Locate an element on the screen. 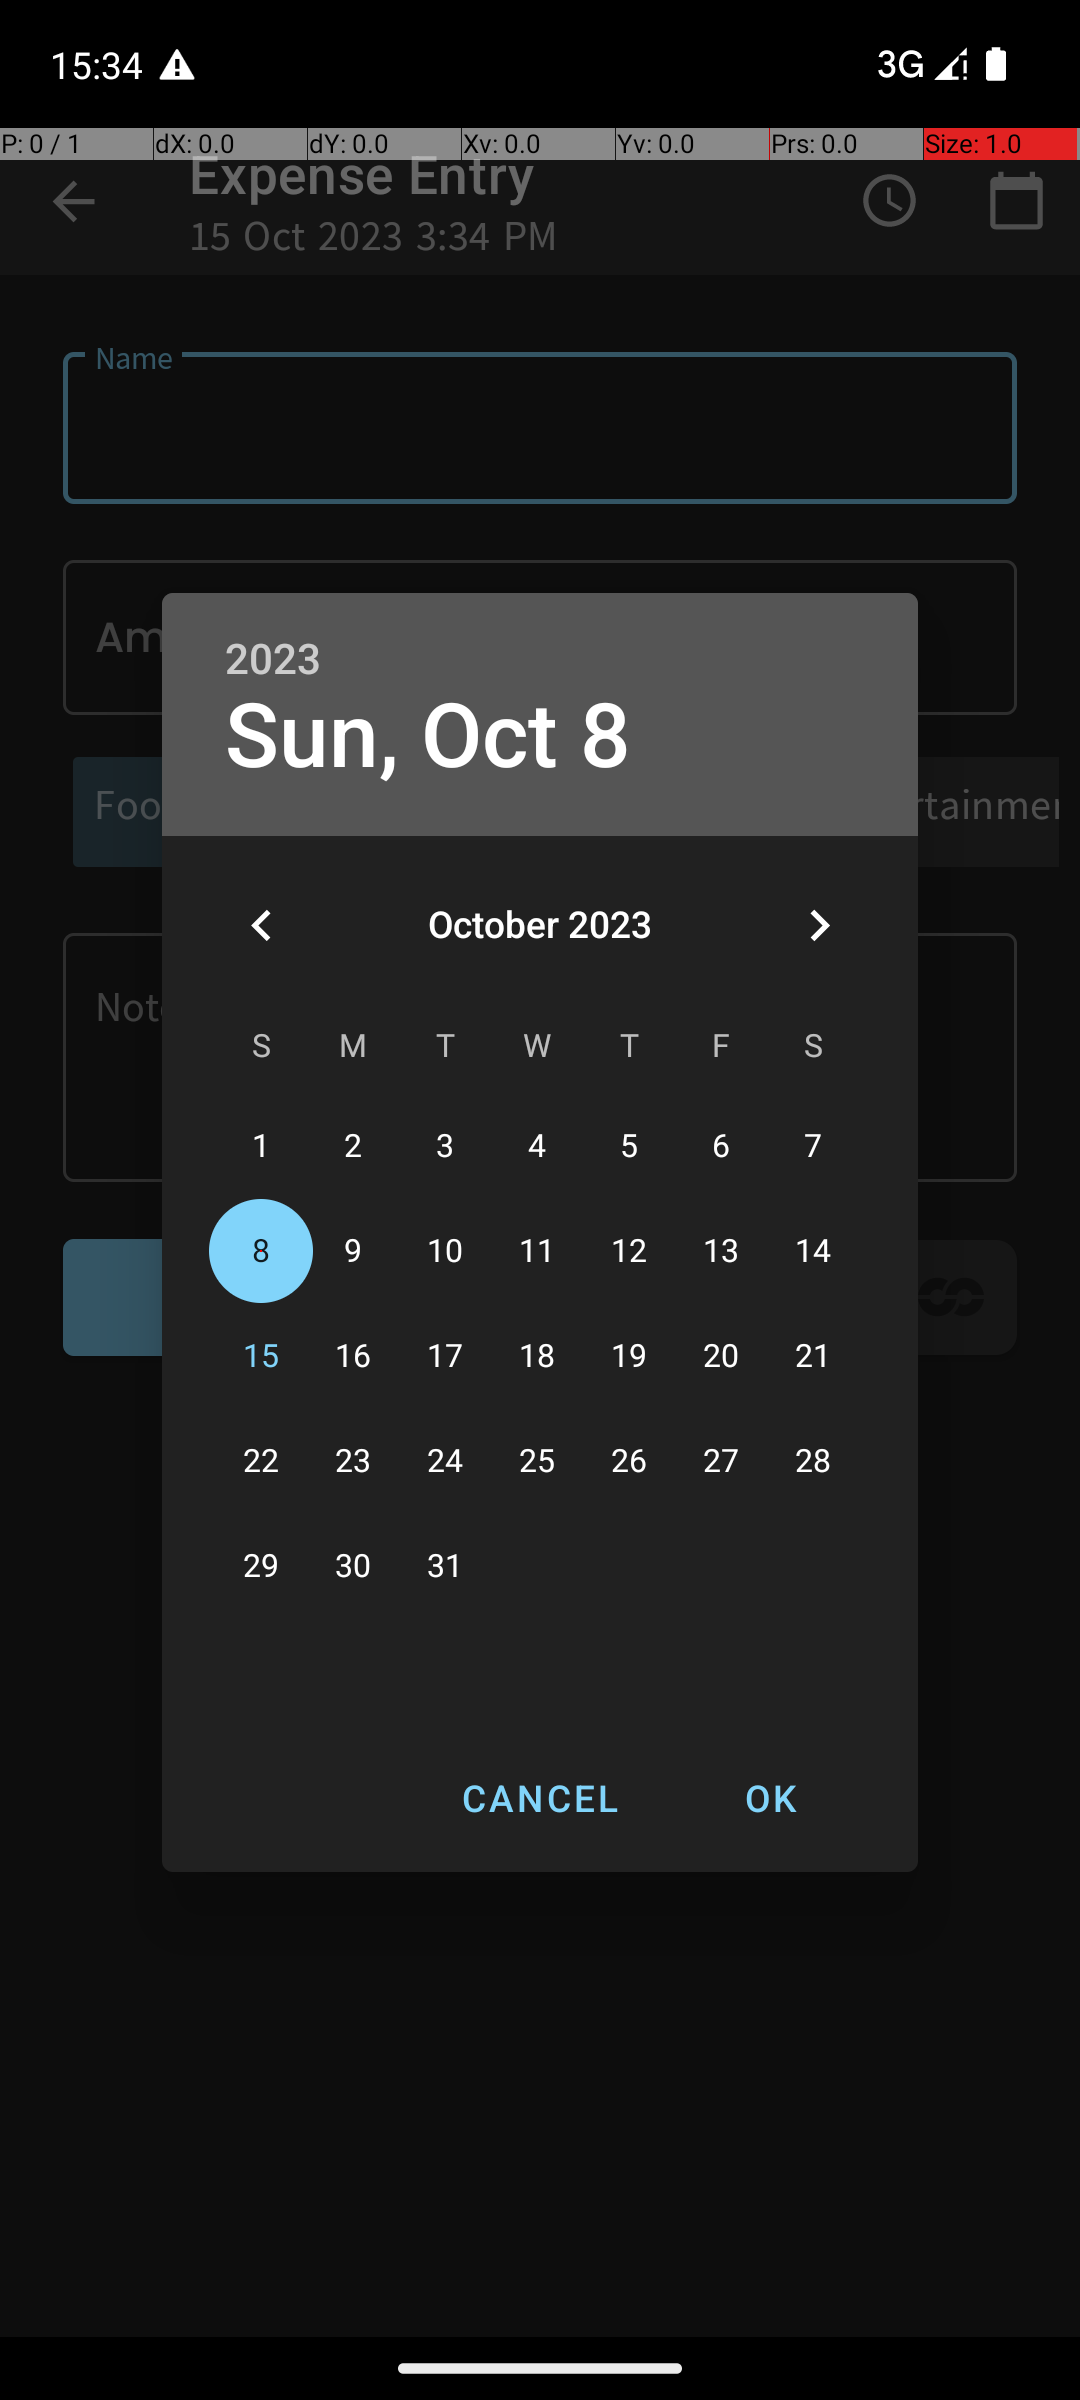 The image size is (1080, 2400). 24 is located at coordinates (445, 1462).